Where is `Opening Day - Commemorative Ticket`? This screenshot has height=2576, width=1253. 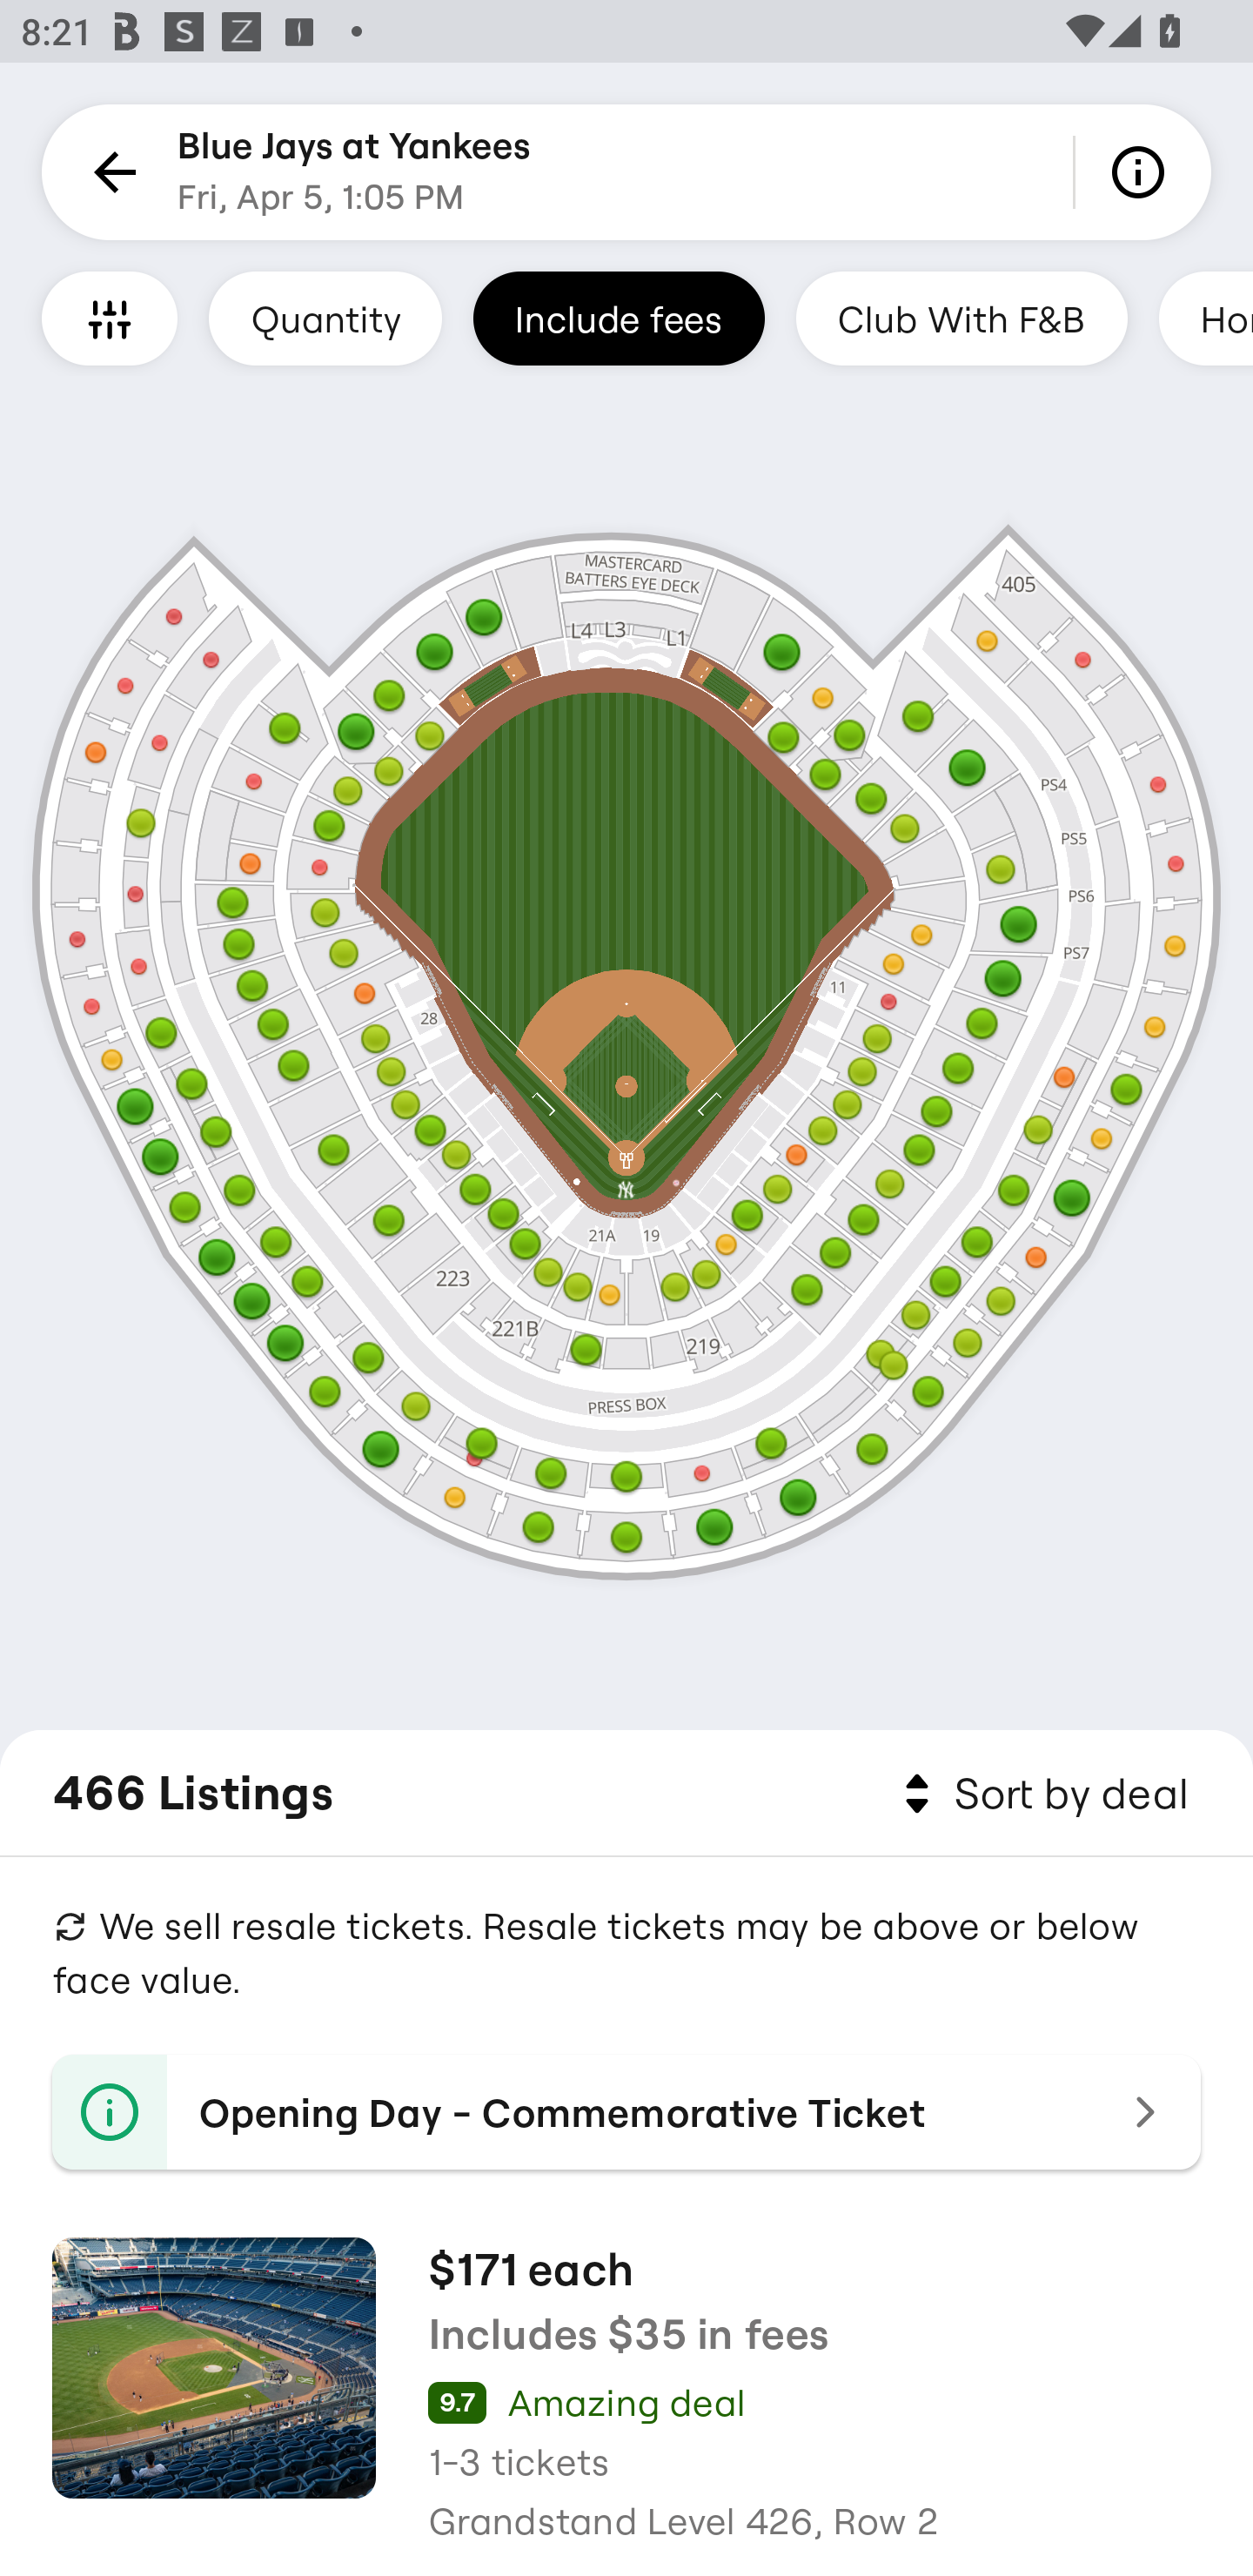
Opening Day - Commemorative Ticket is located at coordinates (626, 2112).